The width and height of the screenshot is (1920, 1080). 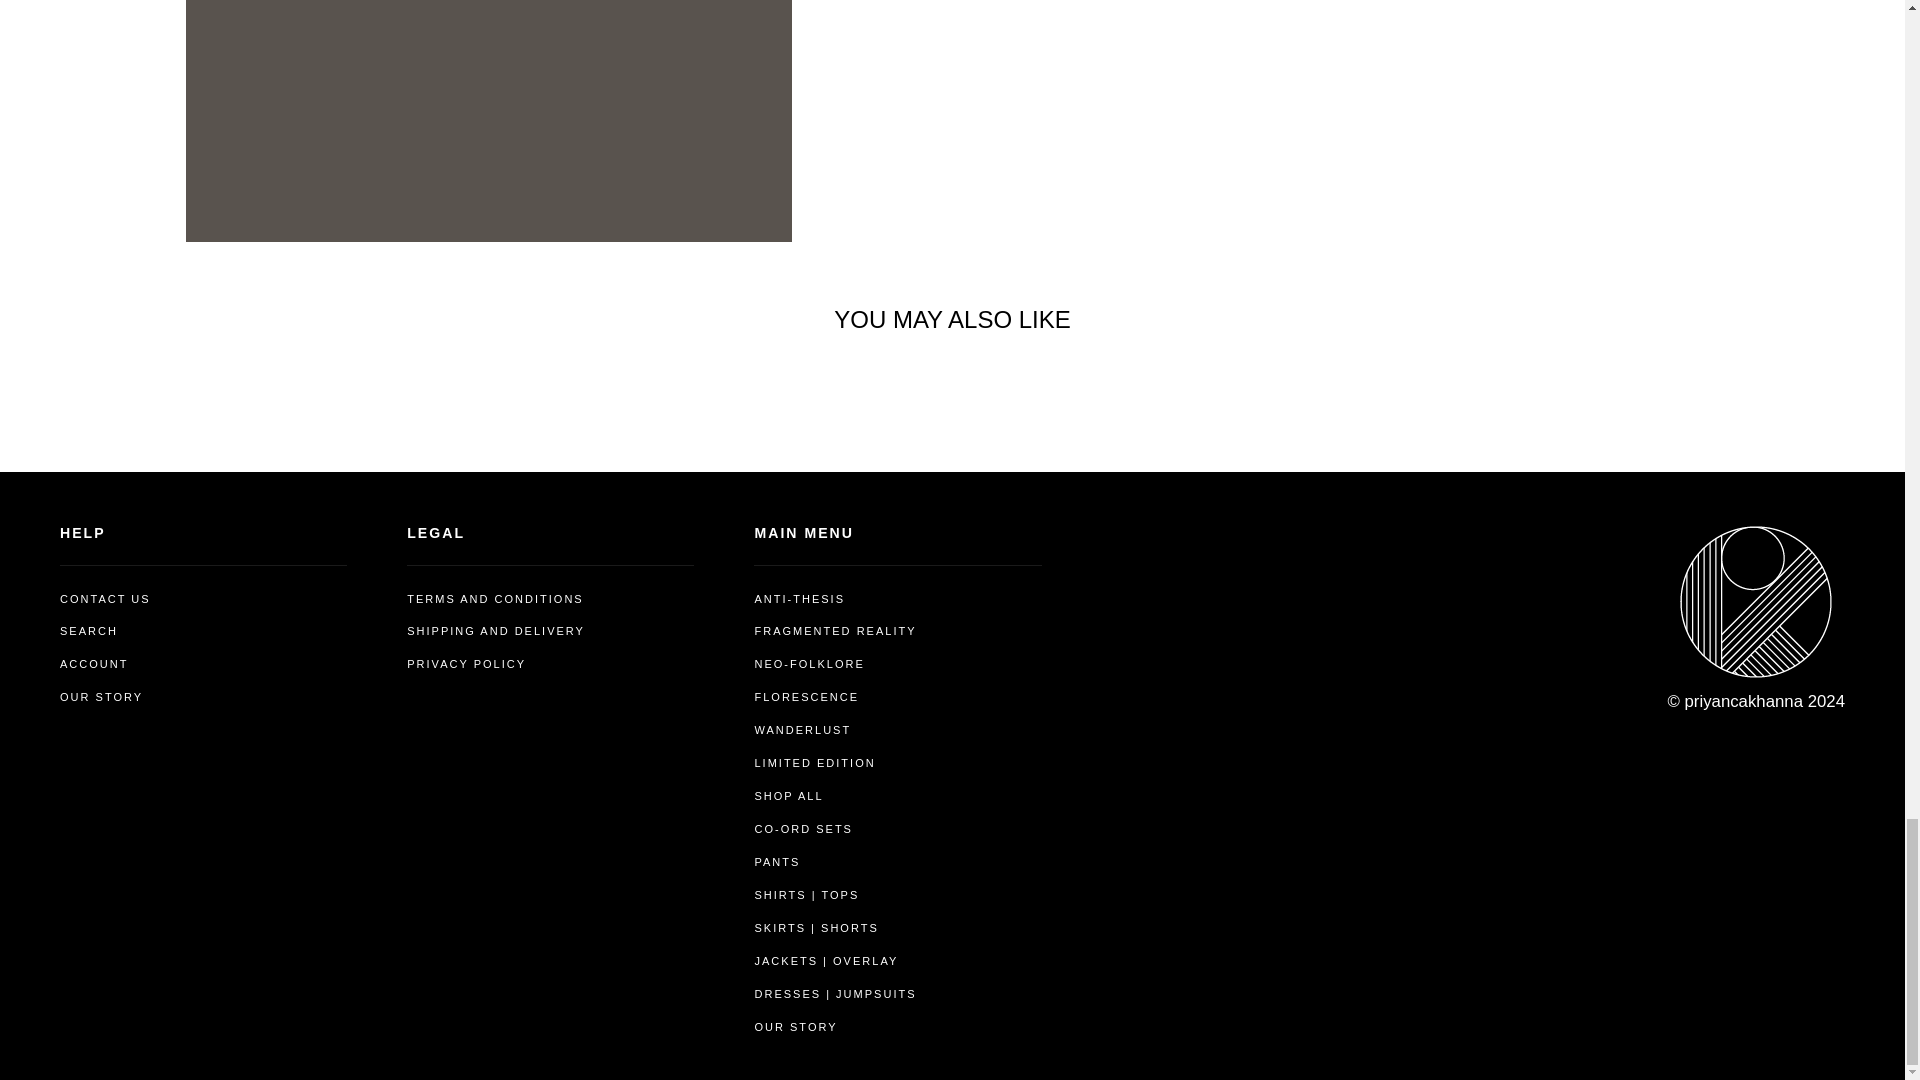 I want to click on FLORESCENCE, so click(x=806, y=696).